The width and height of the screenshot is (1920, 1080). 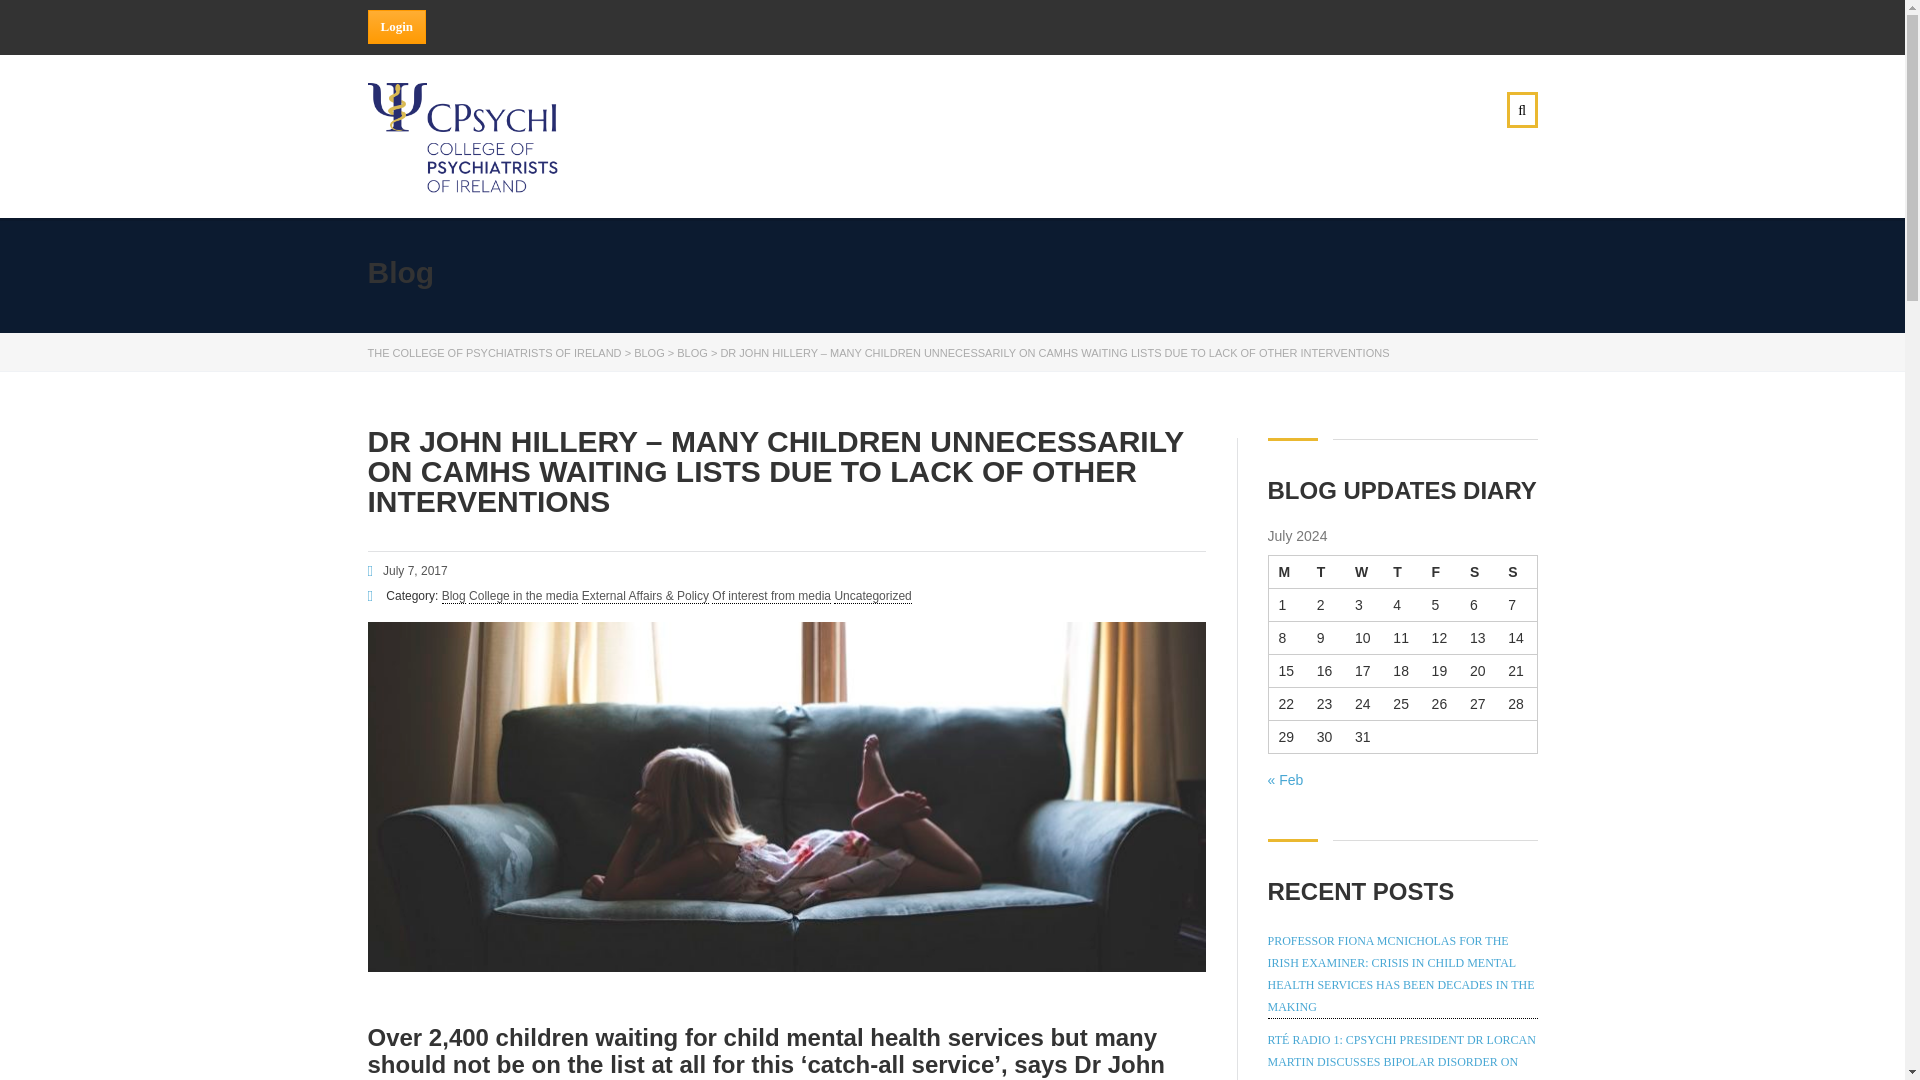 What do you see at coordinates (648, 352) in the screenshot?
I see `Go to Blog.` at bounding box center [648, 352].